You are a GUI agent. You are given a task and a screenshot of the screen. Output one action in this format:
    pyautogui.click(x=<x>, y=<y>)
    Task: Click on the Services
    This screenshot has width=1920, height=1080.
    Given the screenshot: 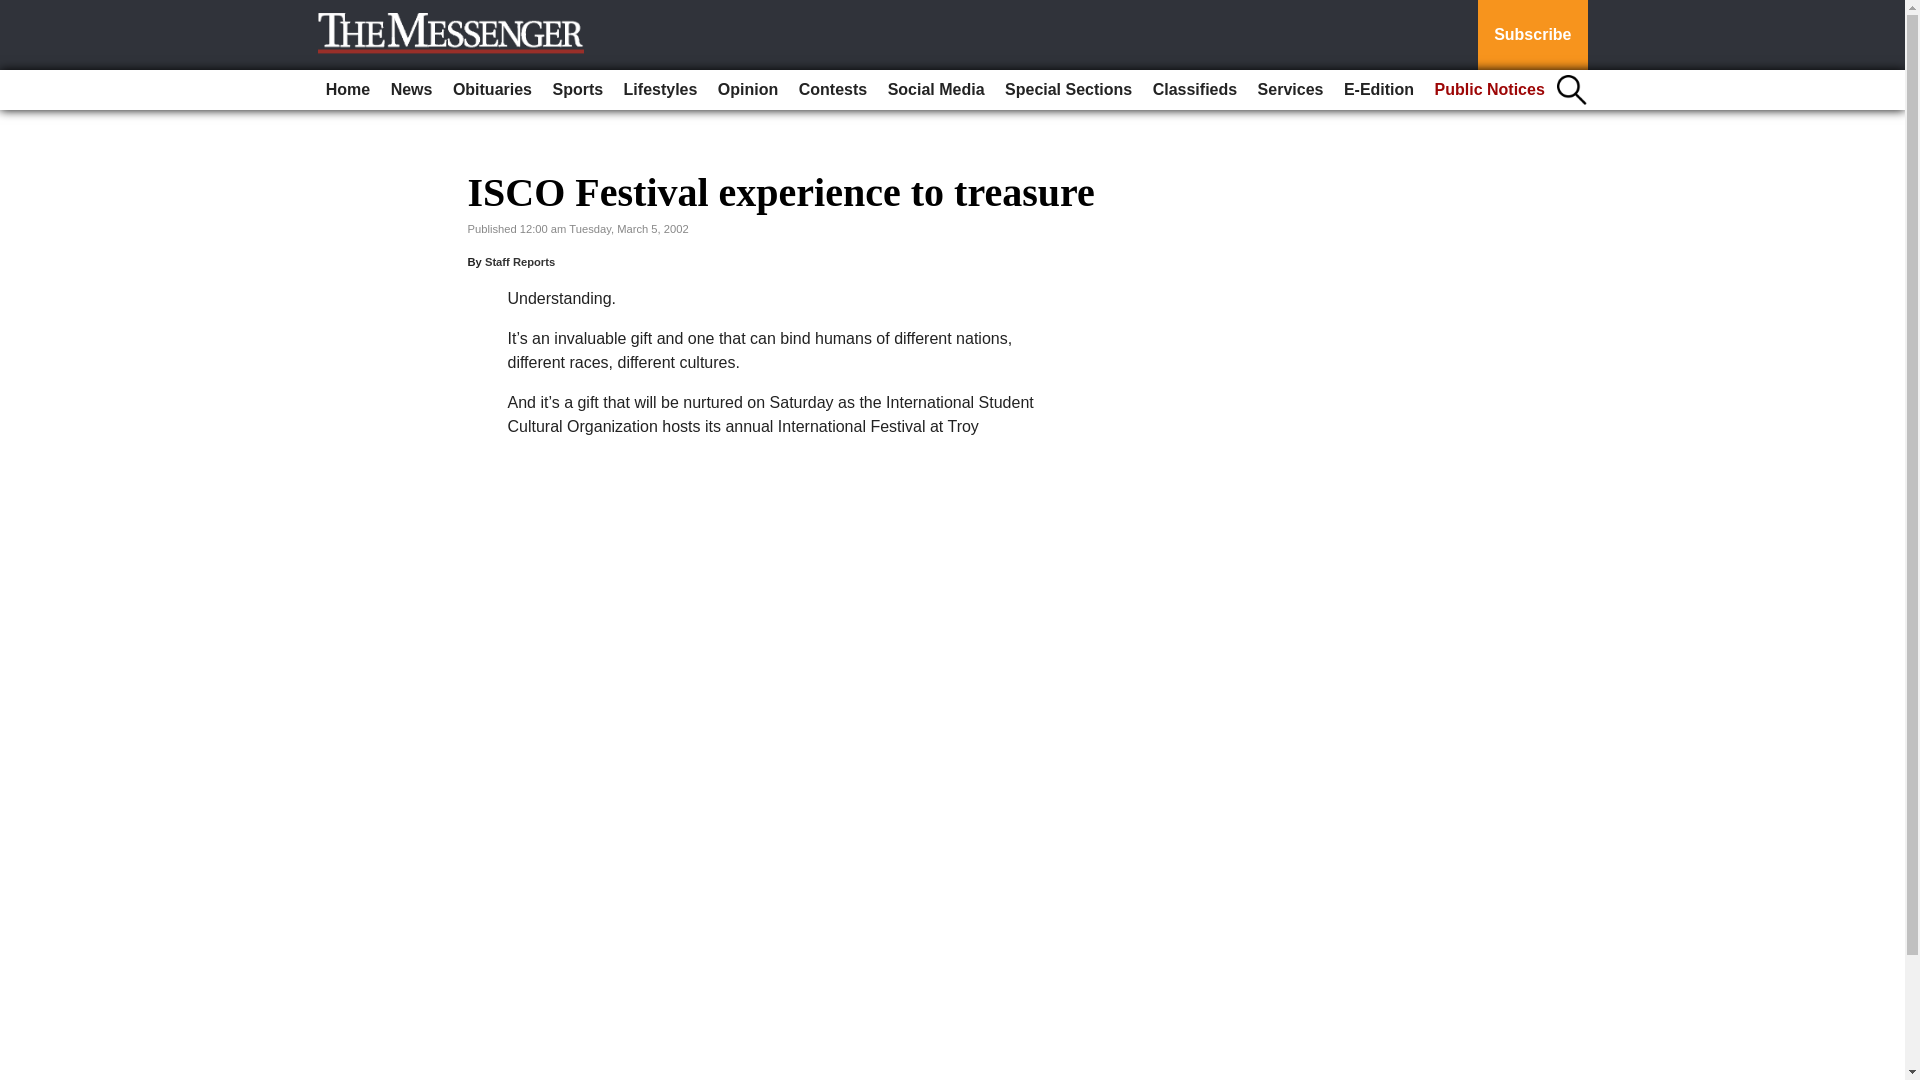 What is the action you would take?
    pyautogui.click(x=1290, y=90)
    